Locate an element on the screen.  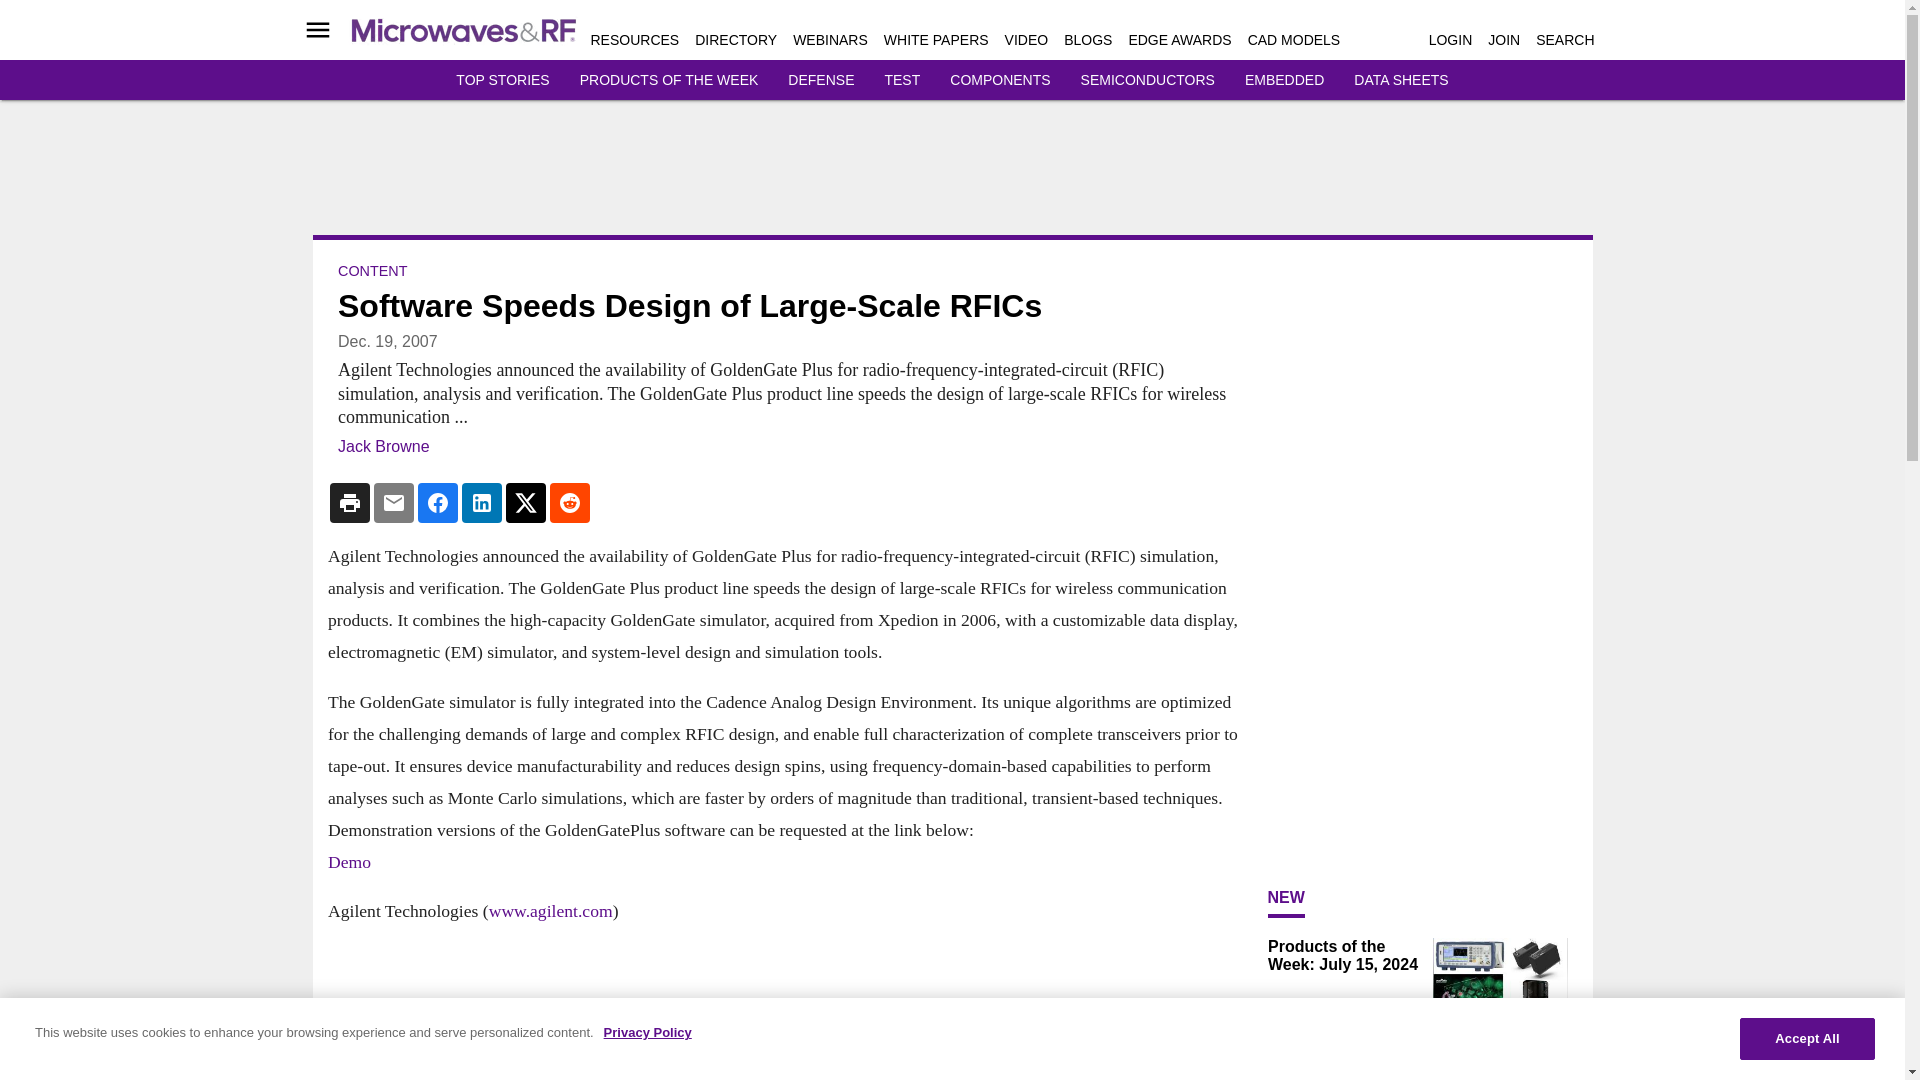
RESOURCES is located at coordinates (634, 40).